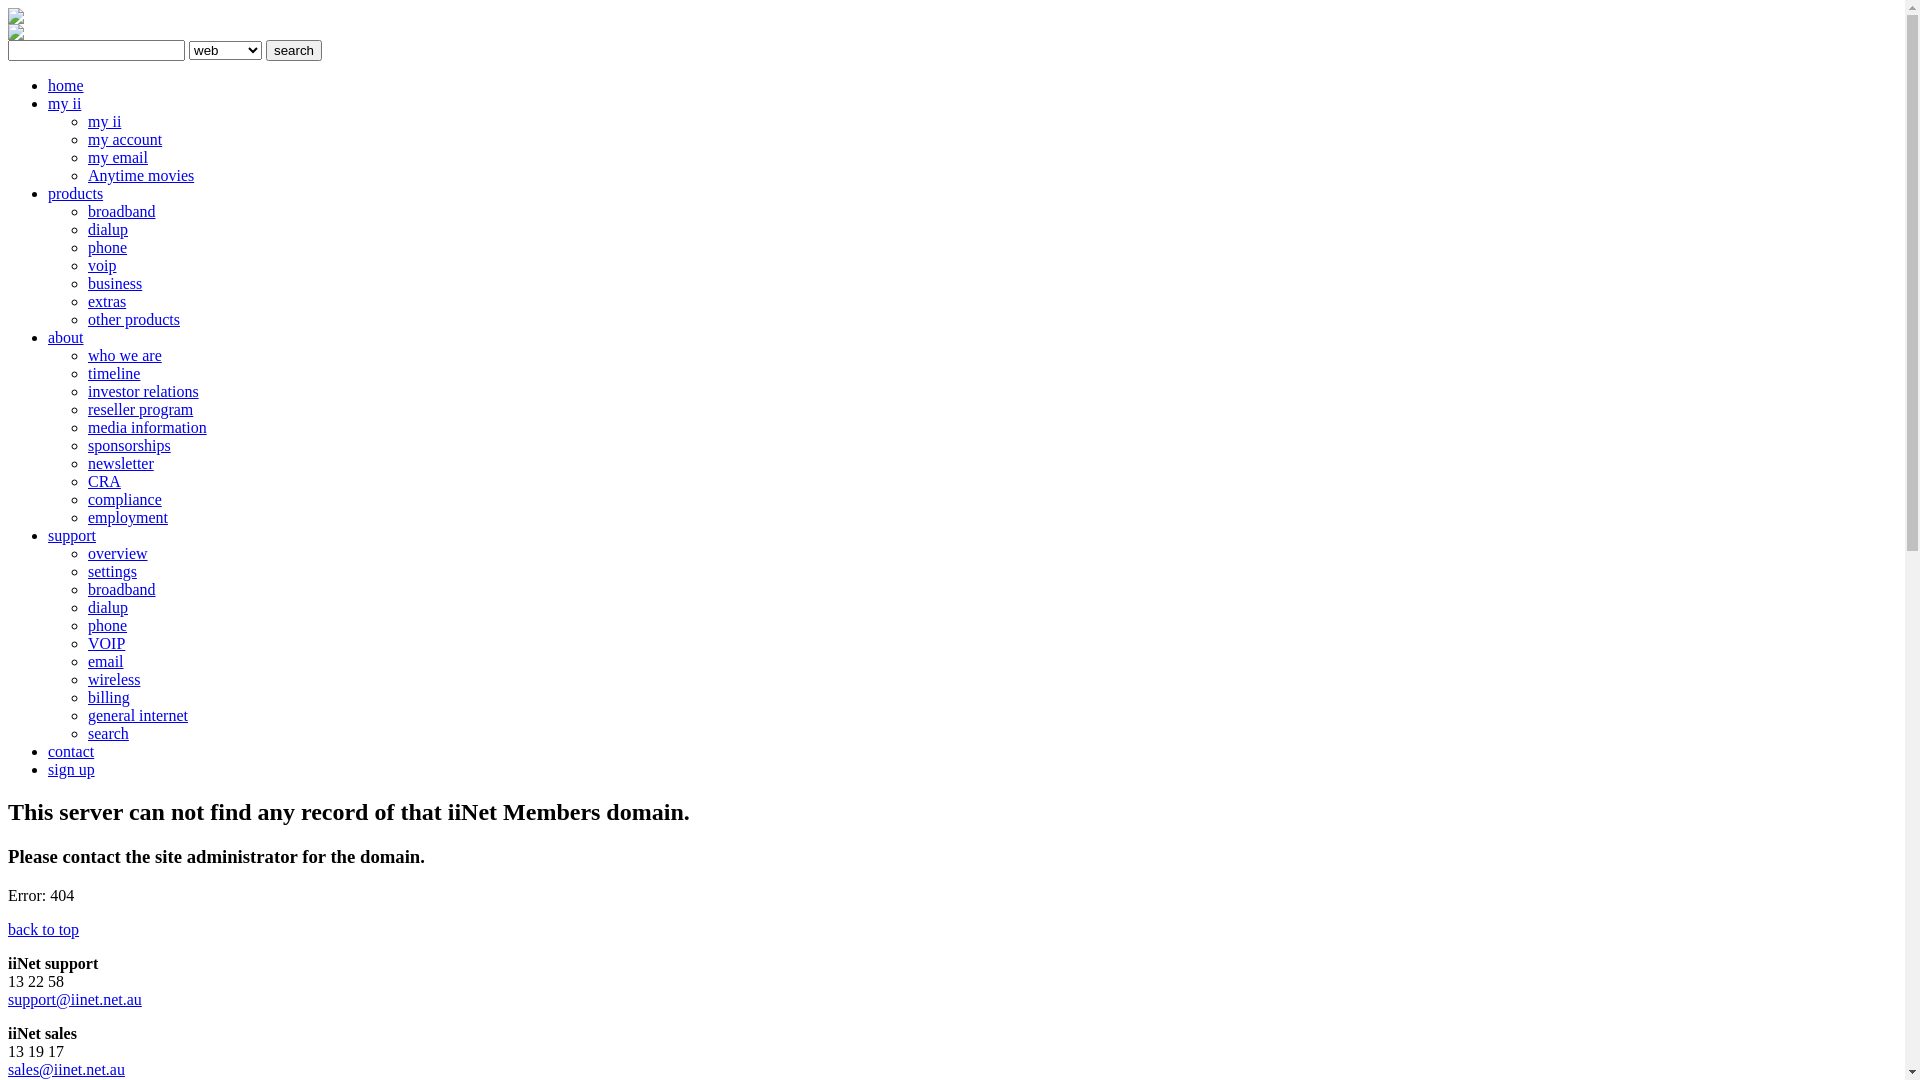  I want to click on extras, so click(107, 302).